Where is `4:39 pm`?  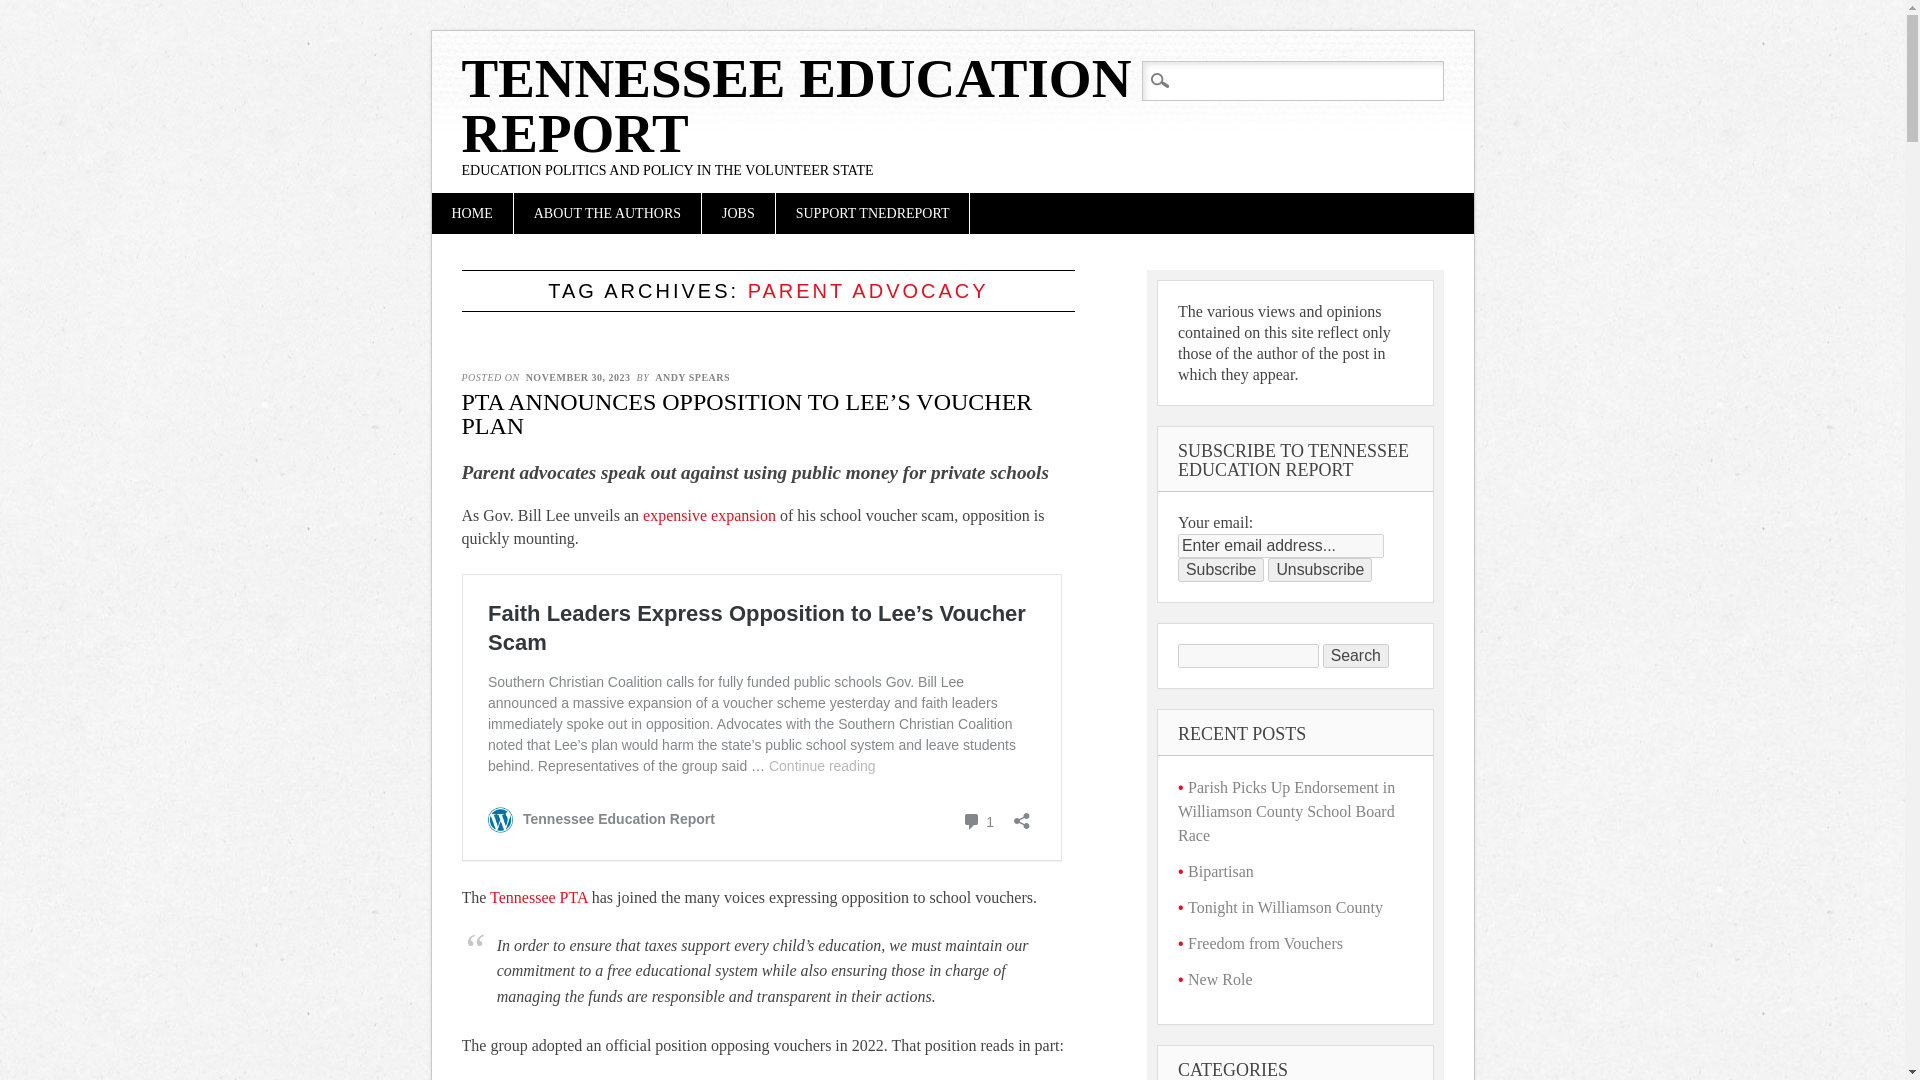
4:39 pm is located at coordinates (578, 377).